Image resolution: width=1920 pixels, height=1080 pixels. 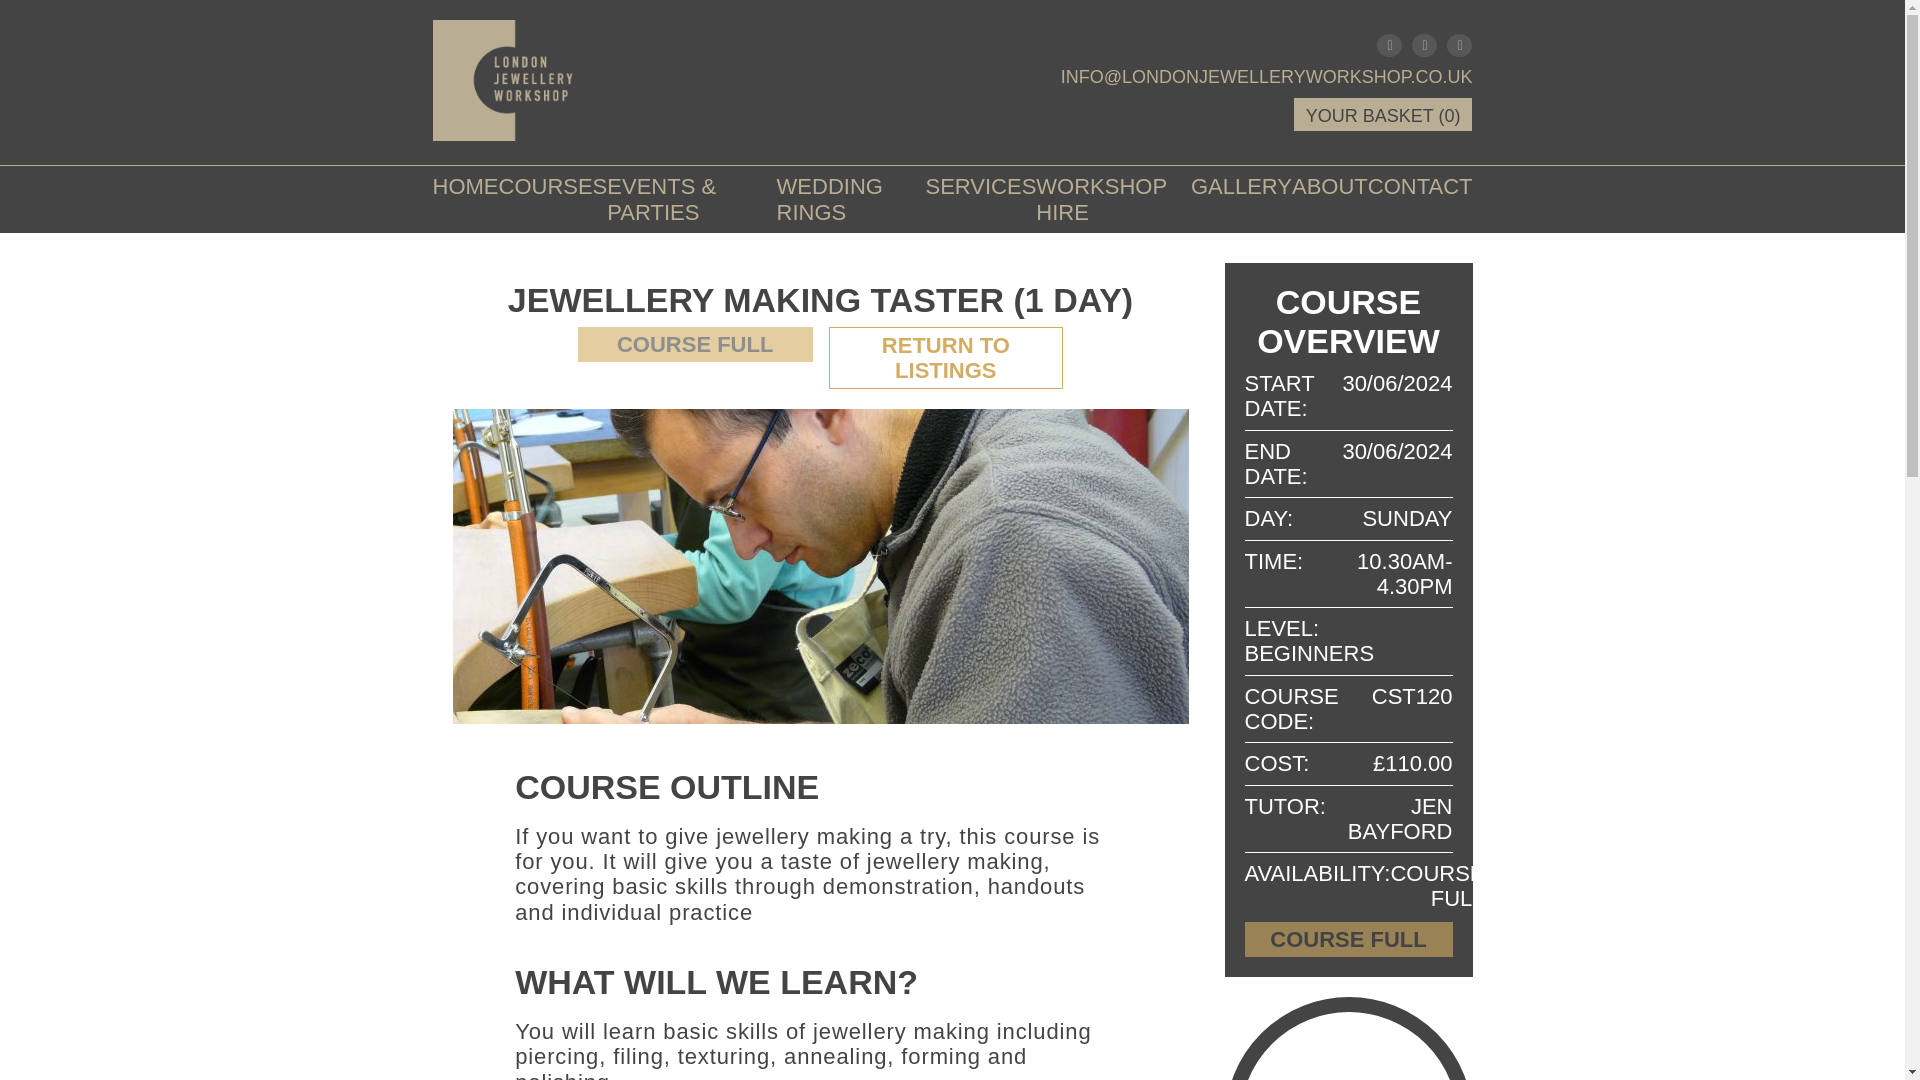 I want to click on WEDDING RINGS, so click(x=851, y=200).